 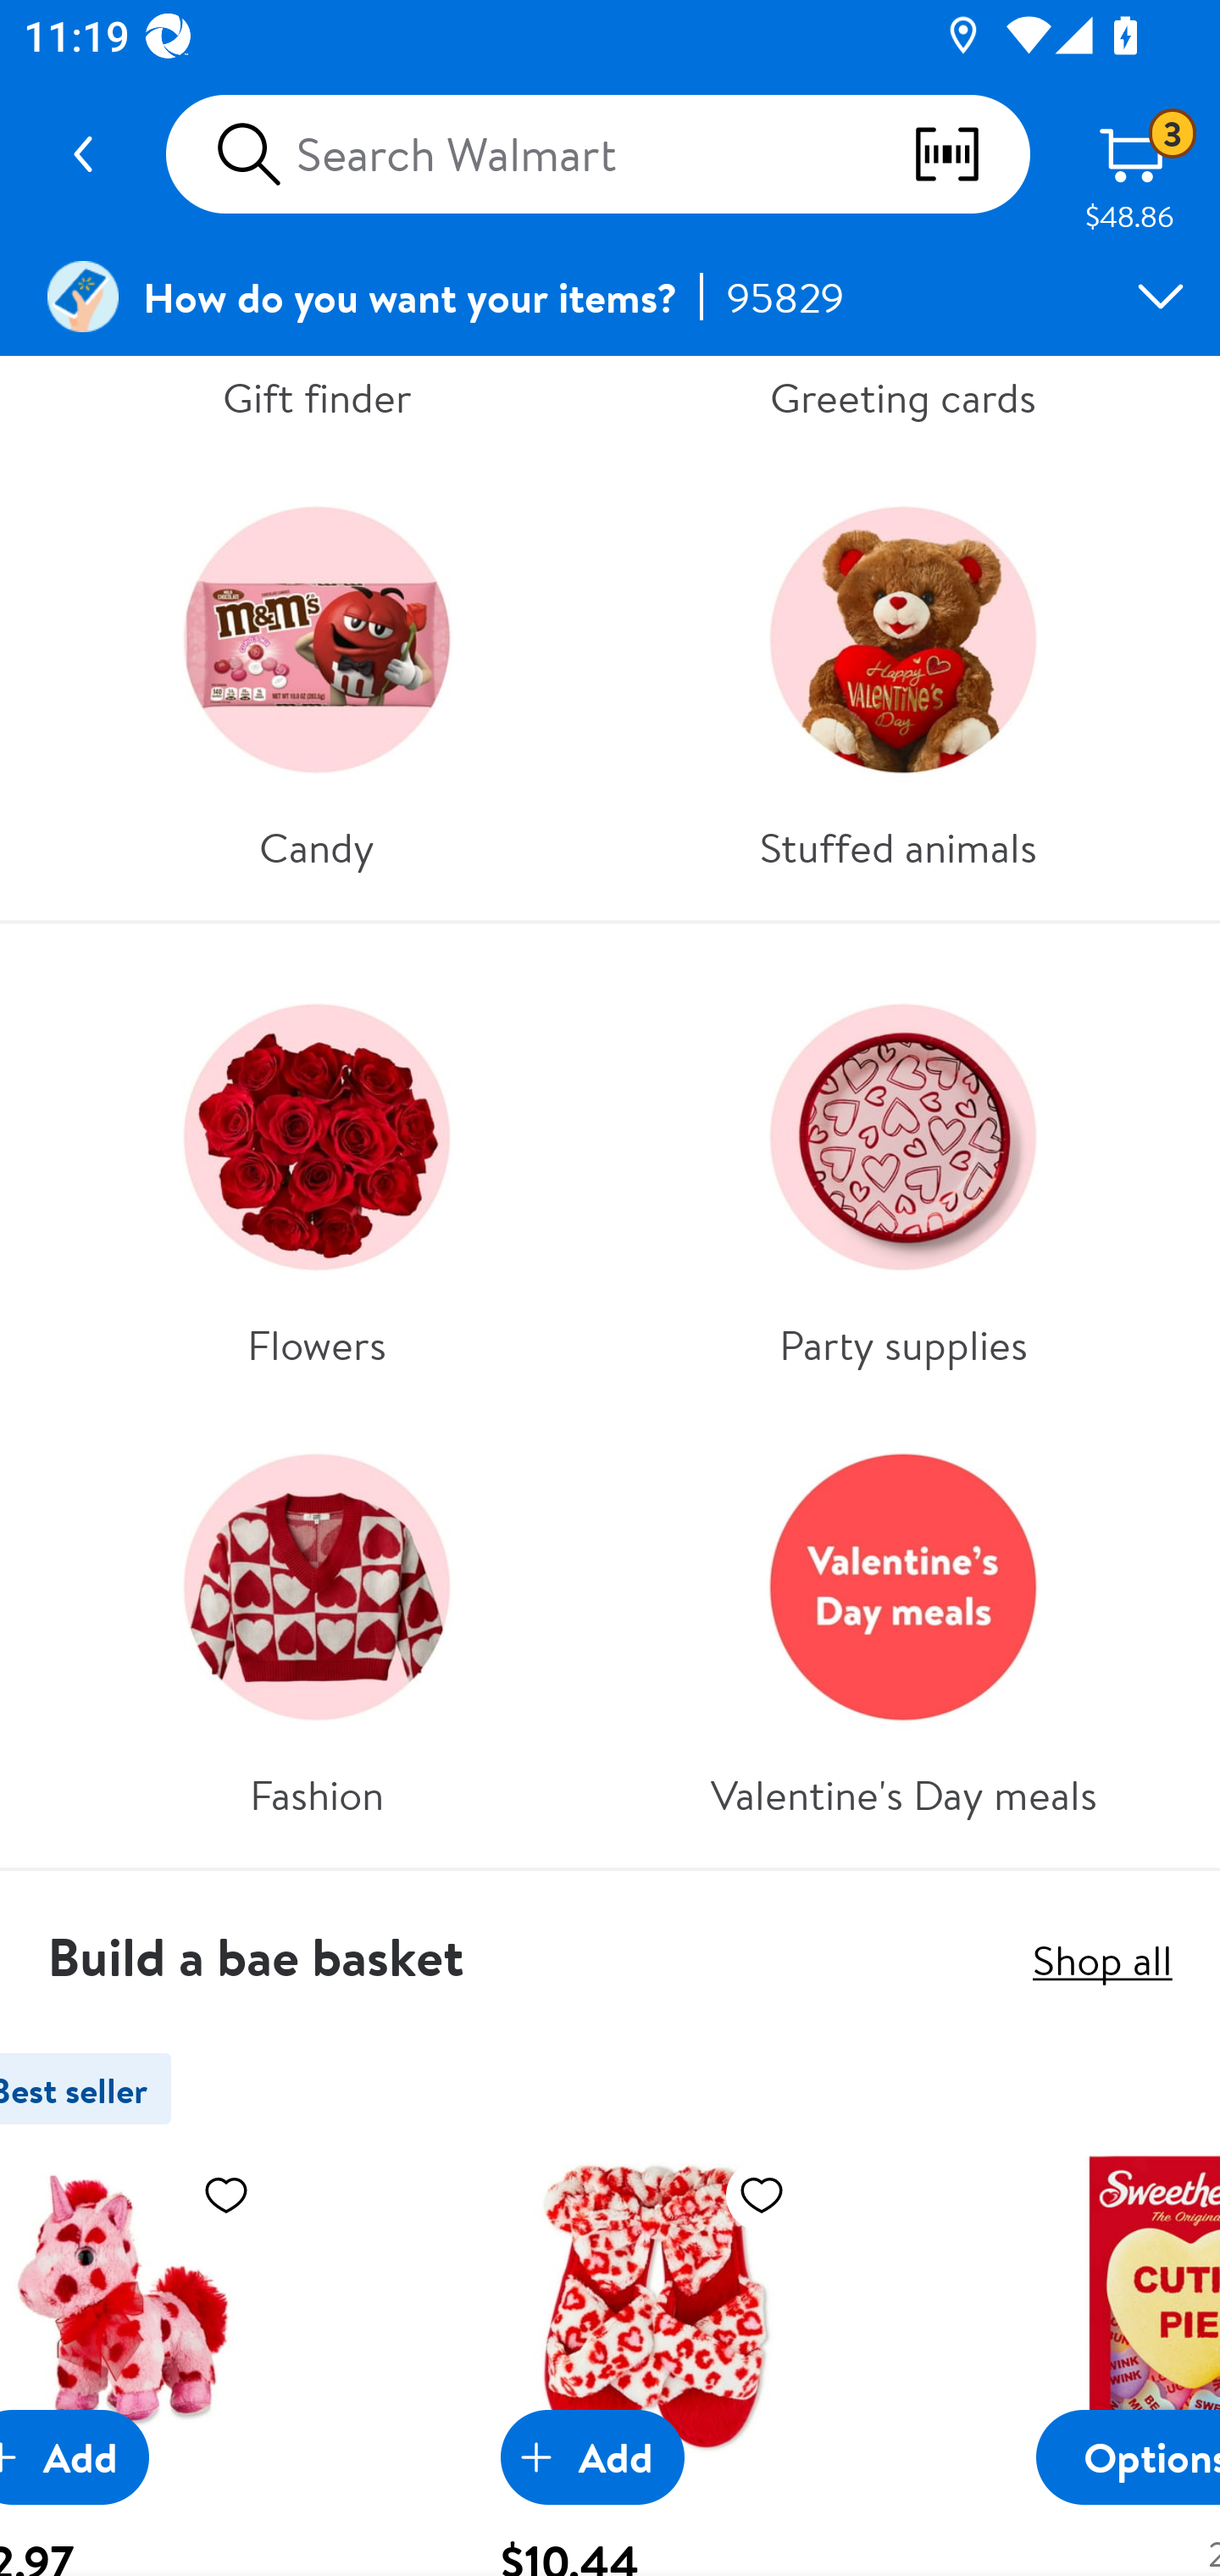 I want to click on Stuffed animals , so click(x=902, y=675).